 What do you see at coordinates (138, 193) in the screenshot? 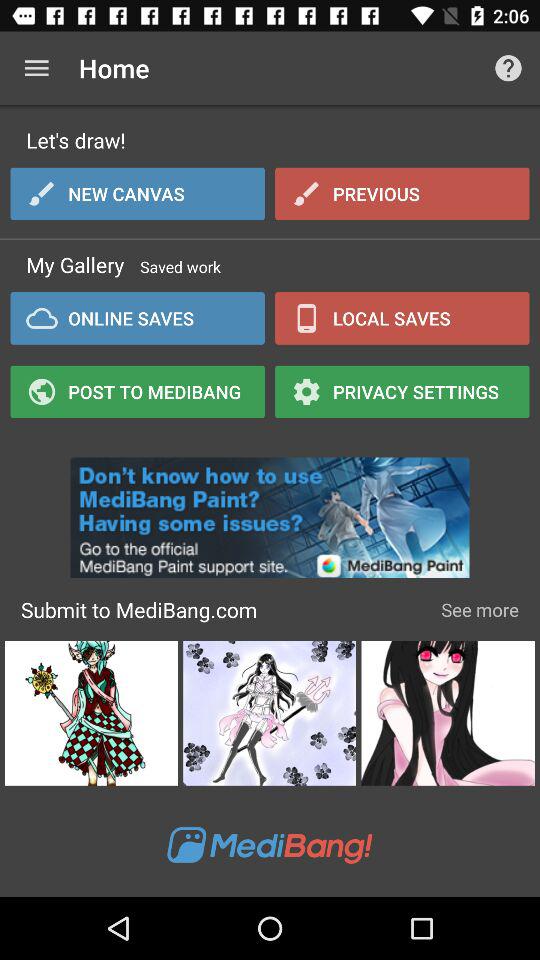
I see `press icon below let's draw! item` at bounding box center [138, 193].